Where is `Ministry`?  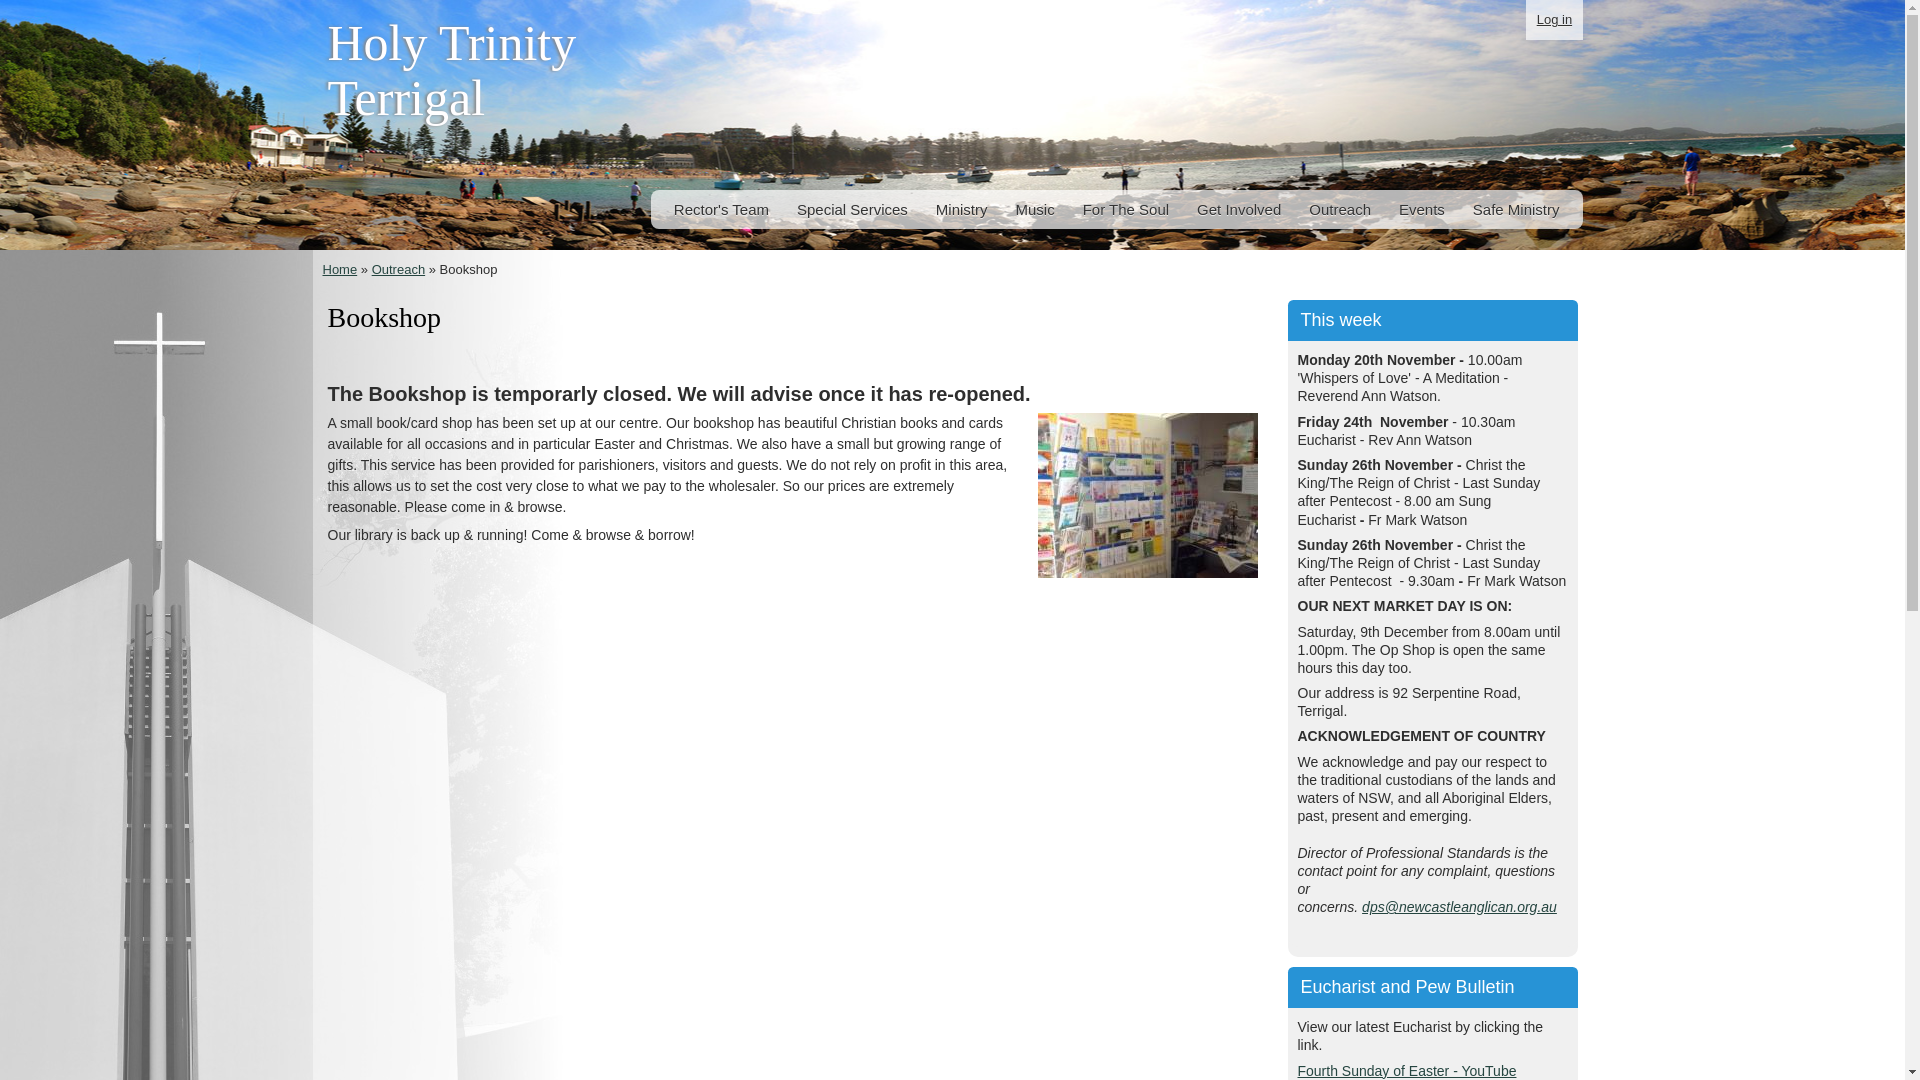
Ministry is located at coordinates (962, 210).